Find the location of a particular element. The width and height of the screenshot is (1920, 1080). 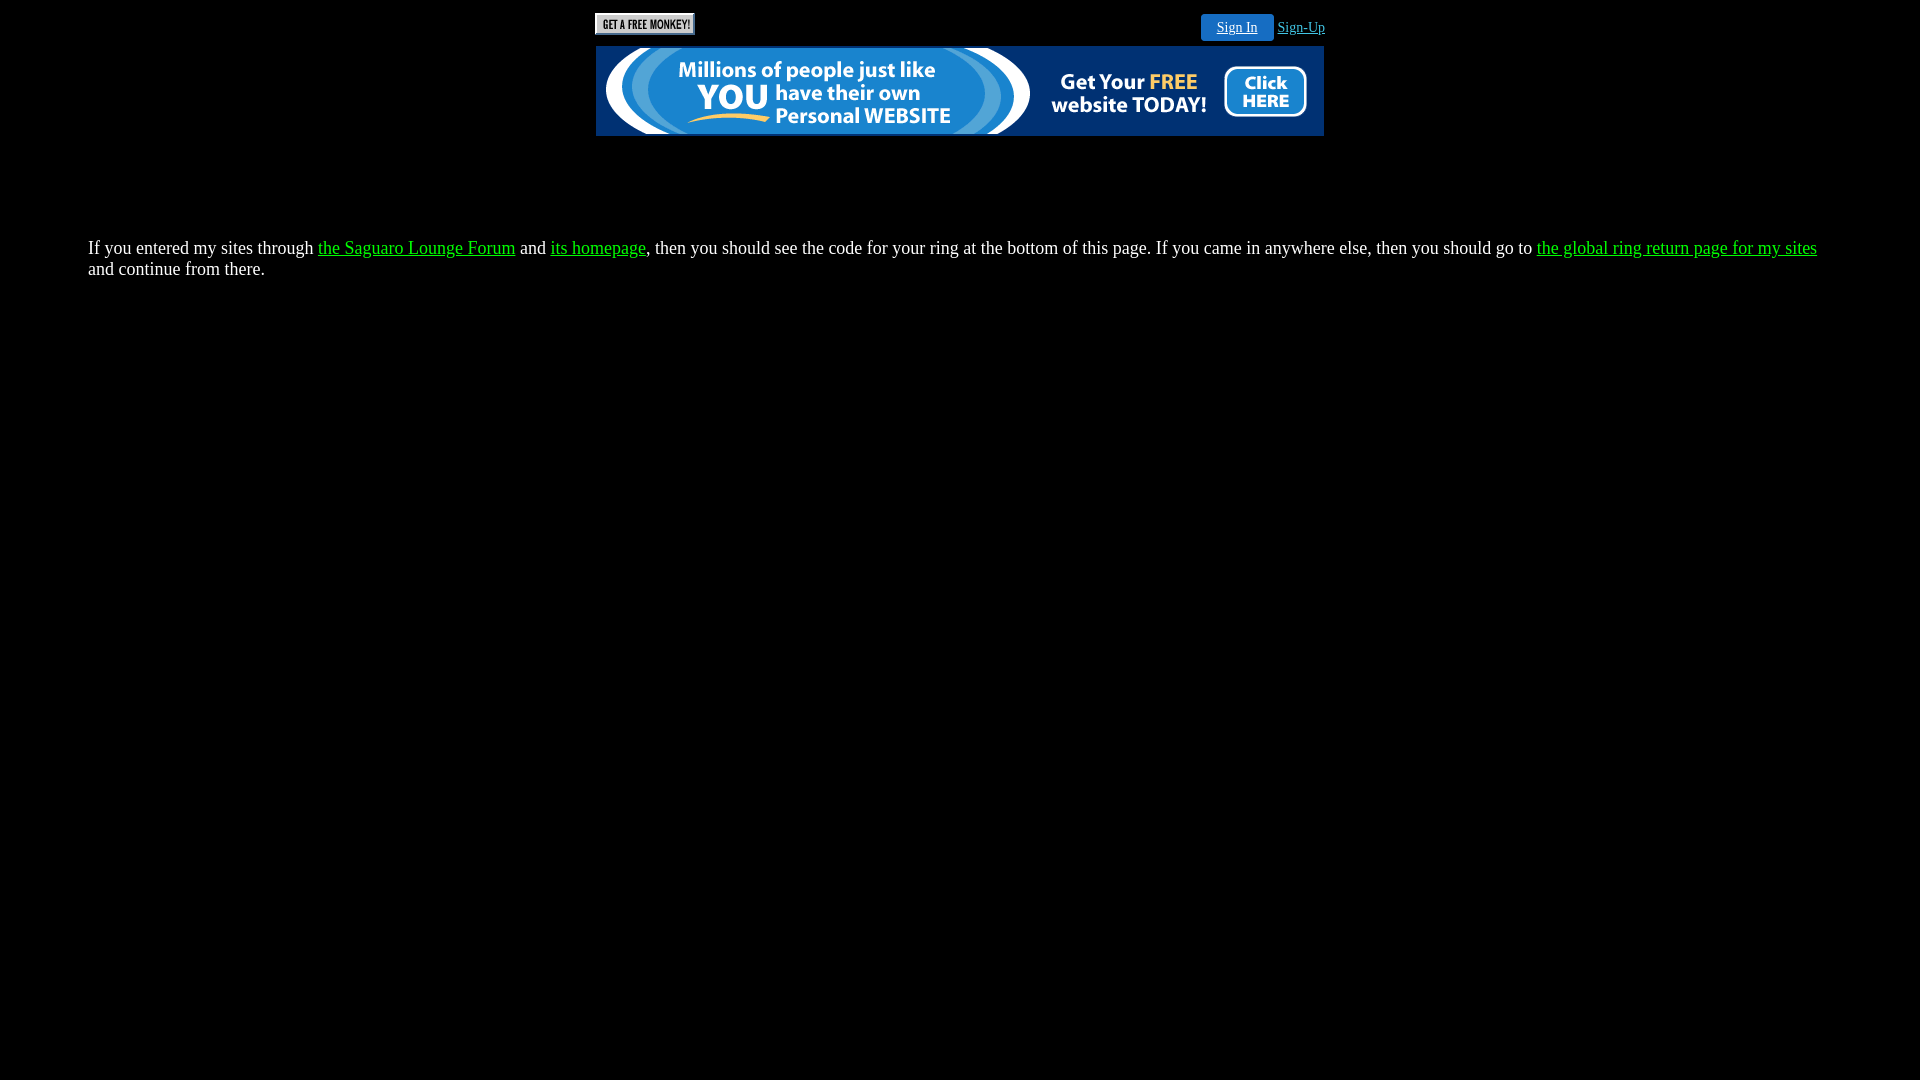

the Saguaro Lounge Forum is located at coordinates (416, 248).